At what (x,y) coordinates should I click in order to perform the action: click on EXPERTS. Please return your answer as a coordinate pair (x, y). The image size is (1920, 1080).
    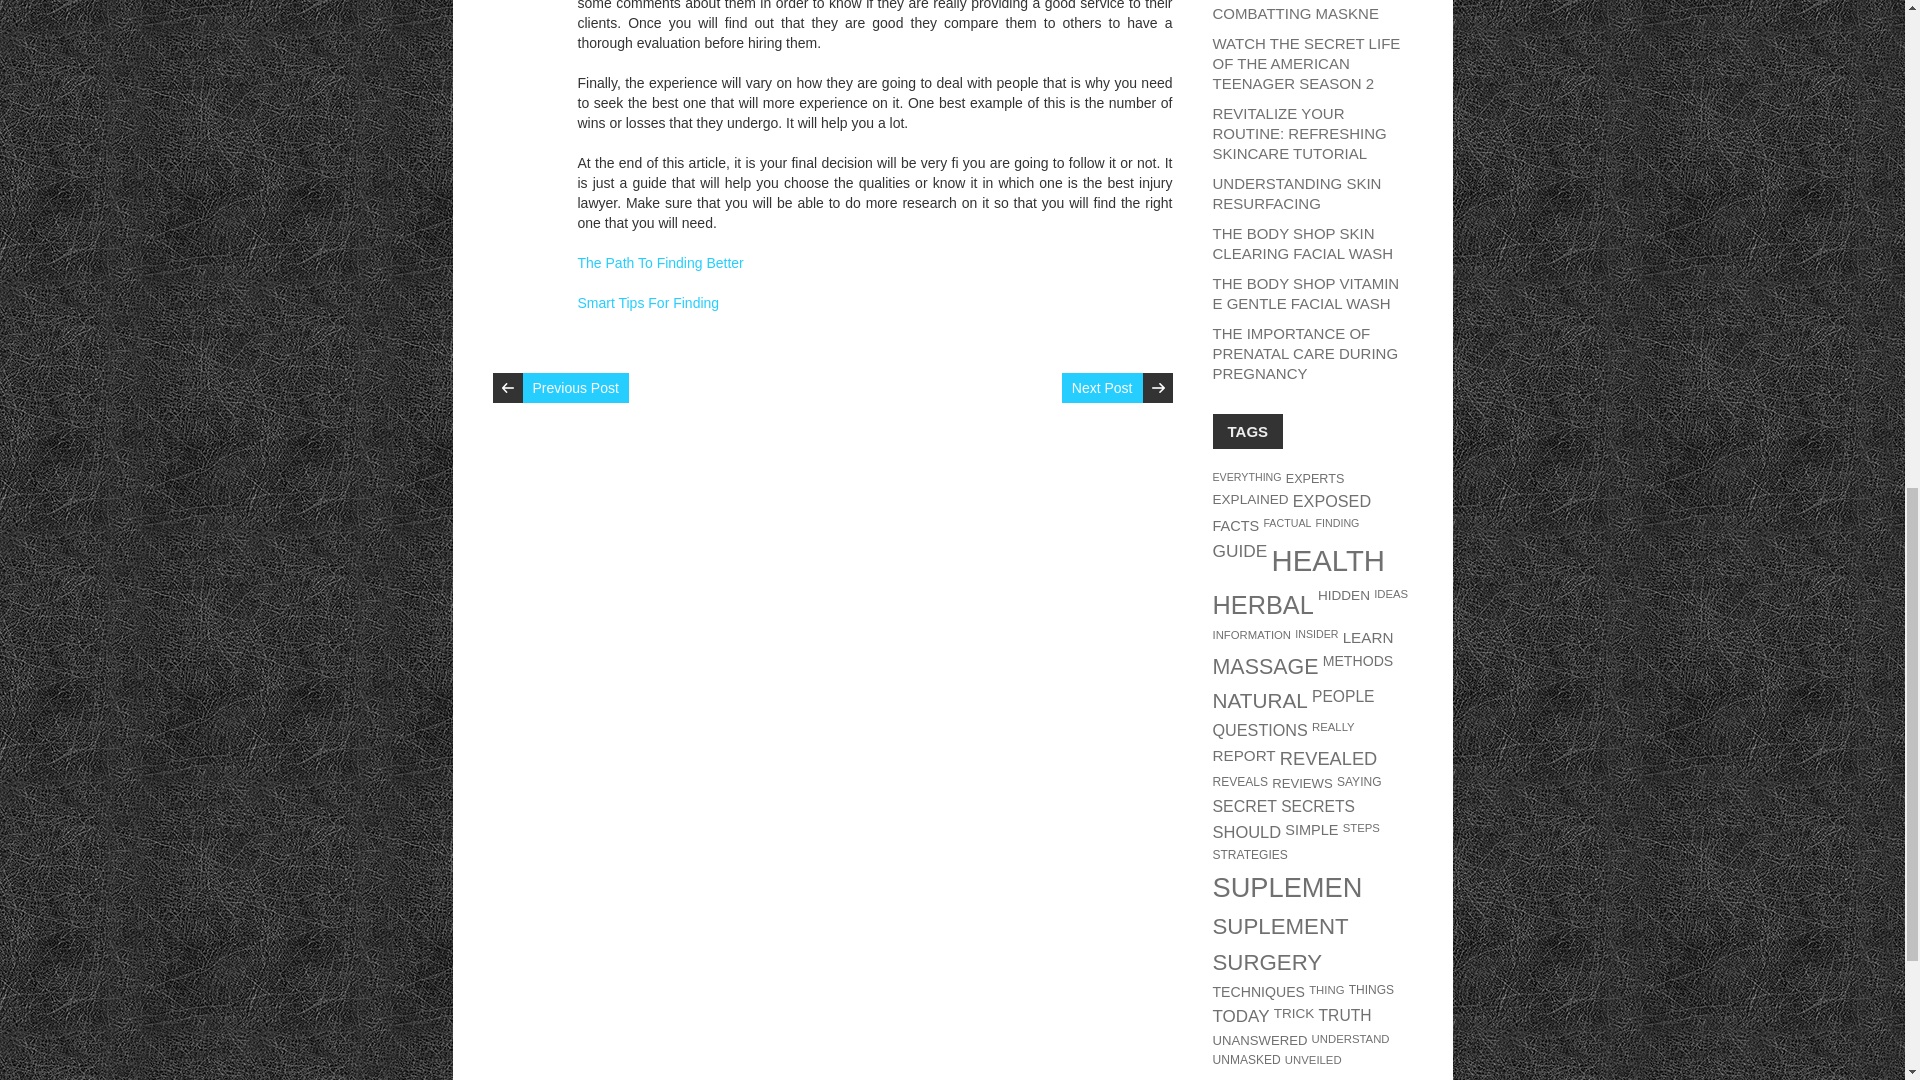
    Looking at the image, I should click on (1316, 478).